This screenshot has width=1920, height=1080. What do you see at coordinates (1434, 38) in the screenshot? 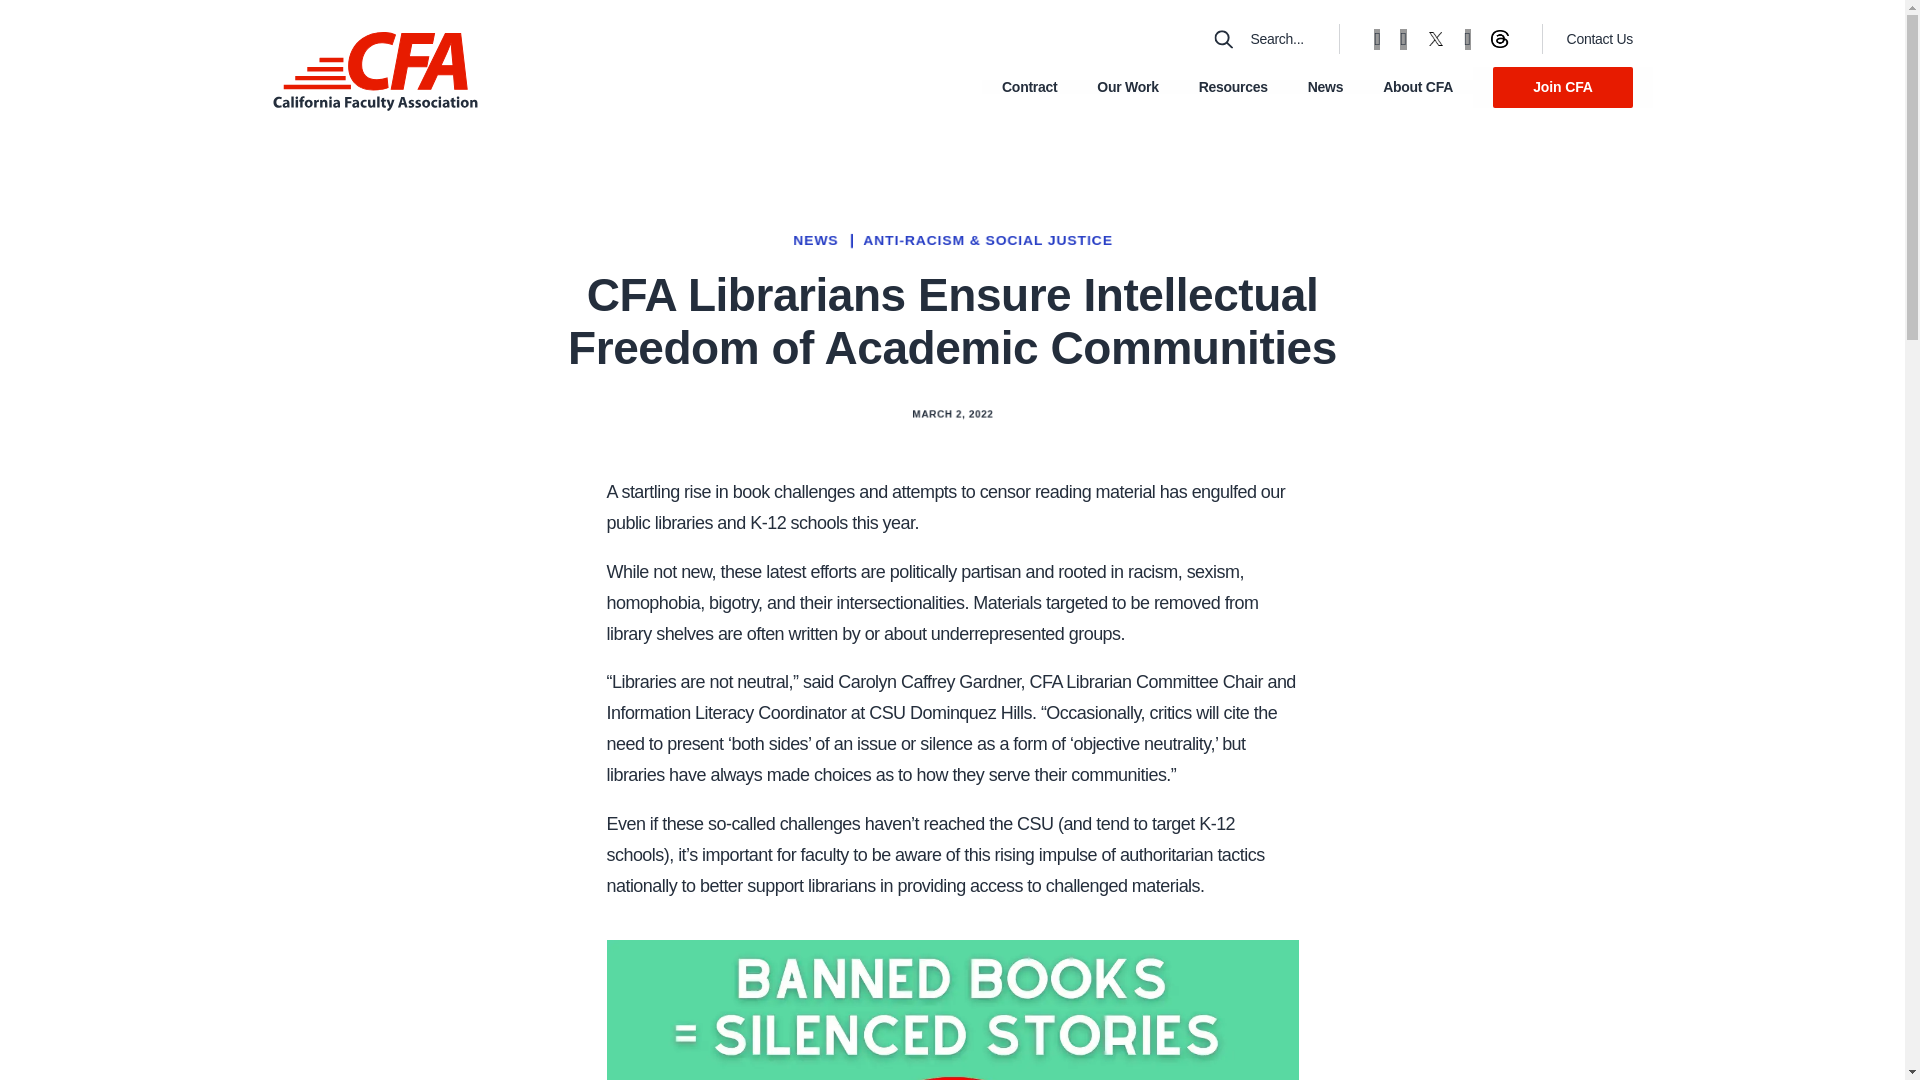
I see `Twitter` at bounding box center [1434, 38].